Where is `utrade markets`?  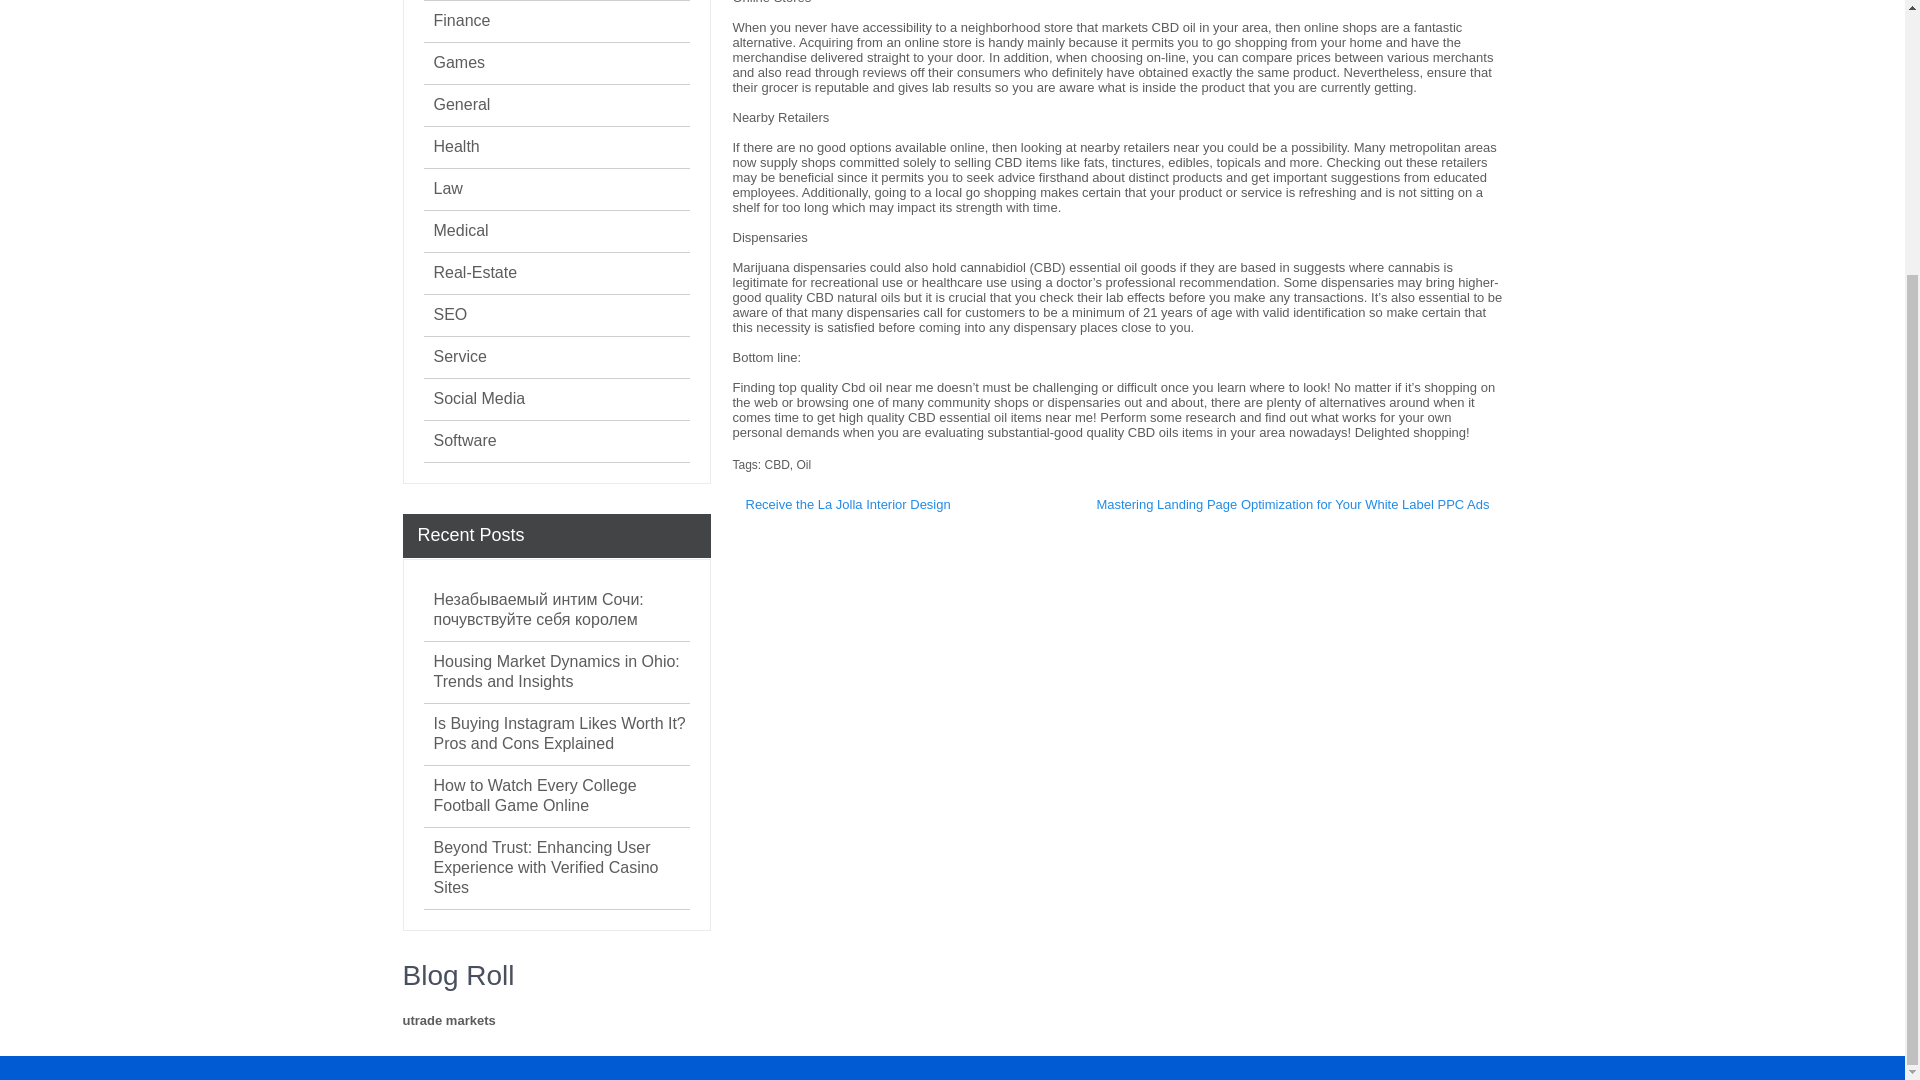
utrade markets is located at coordinates (448, 1020).